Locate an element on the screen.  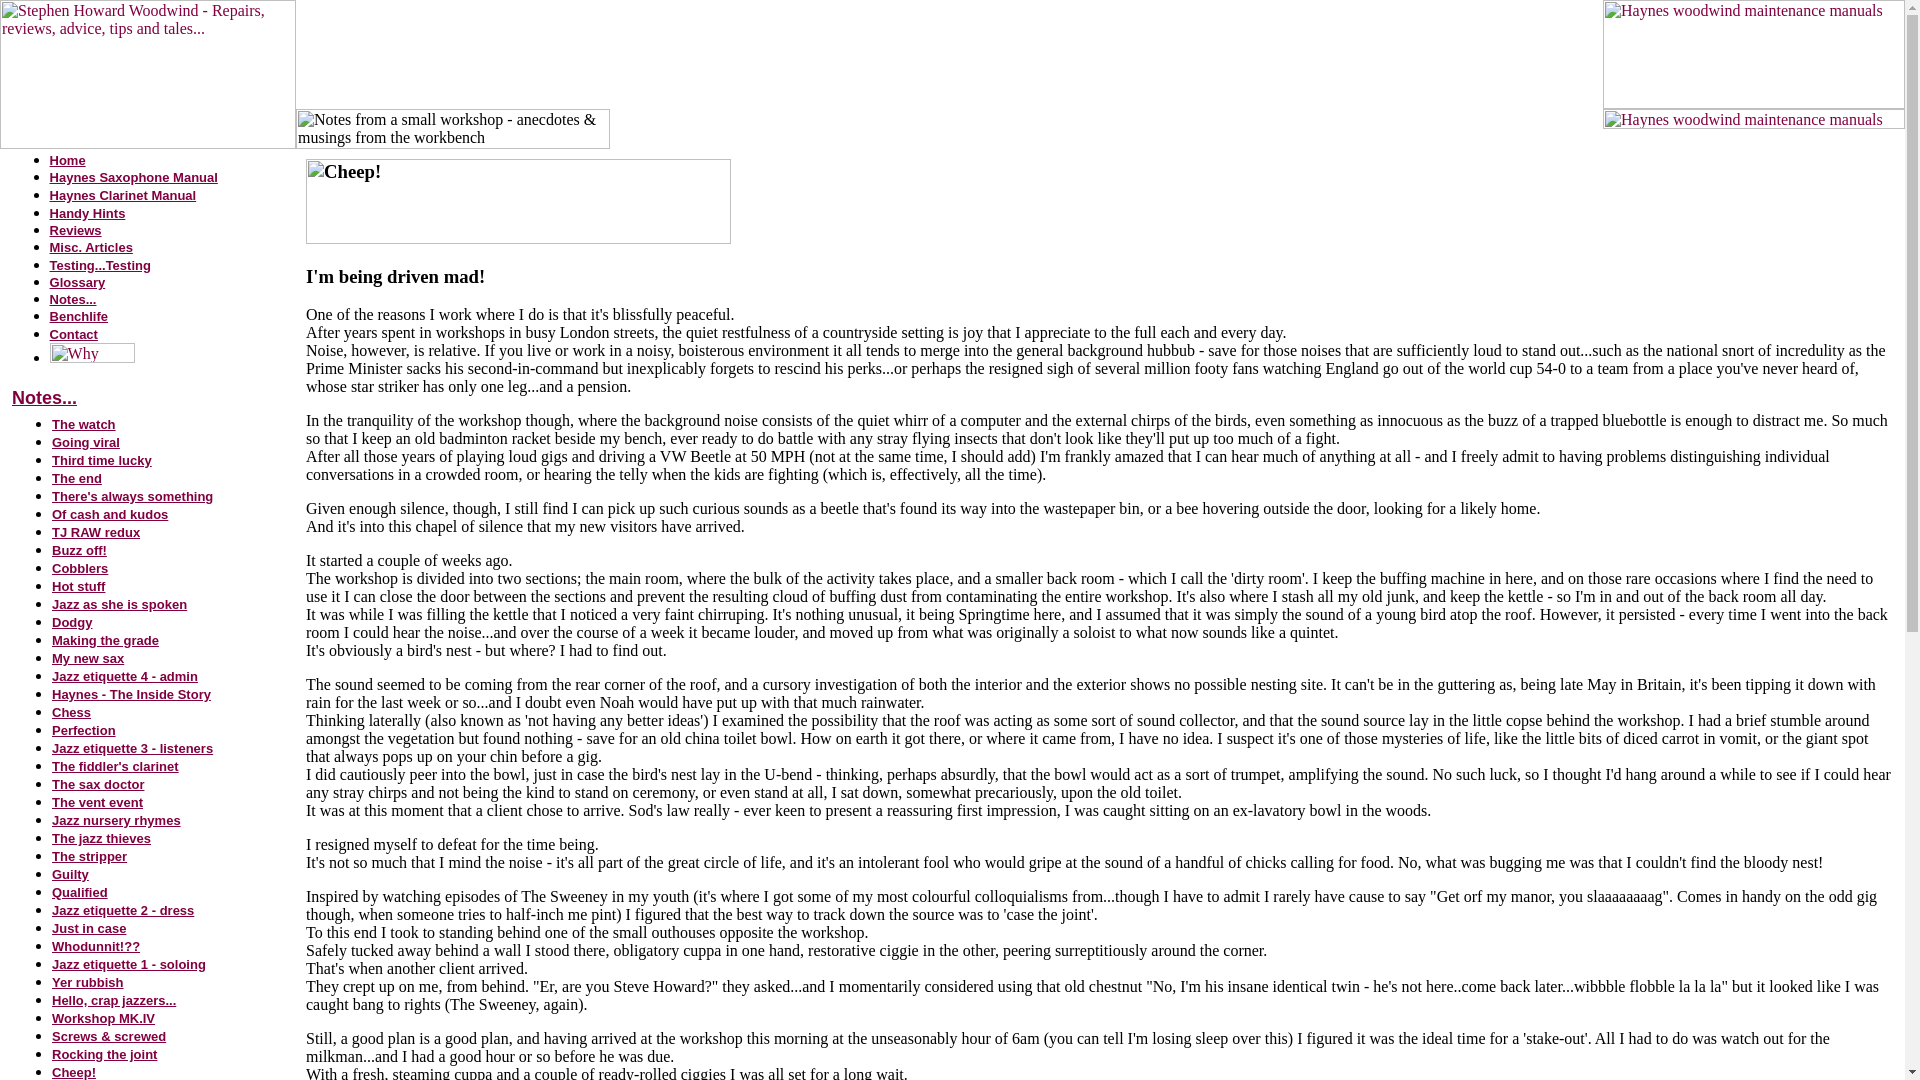
Testing...Testing is located at coordinates (100, 264).